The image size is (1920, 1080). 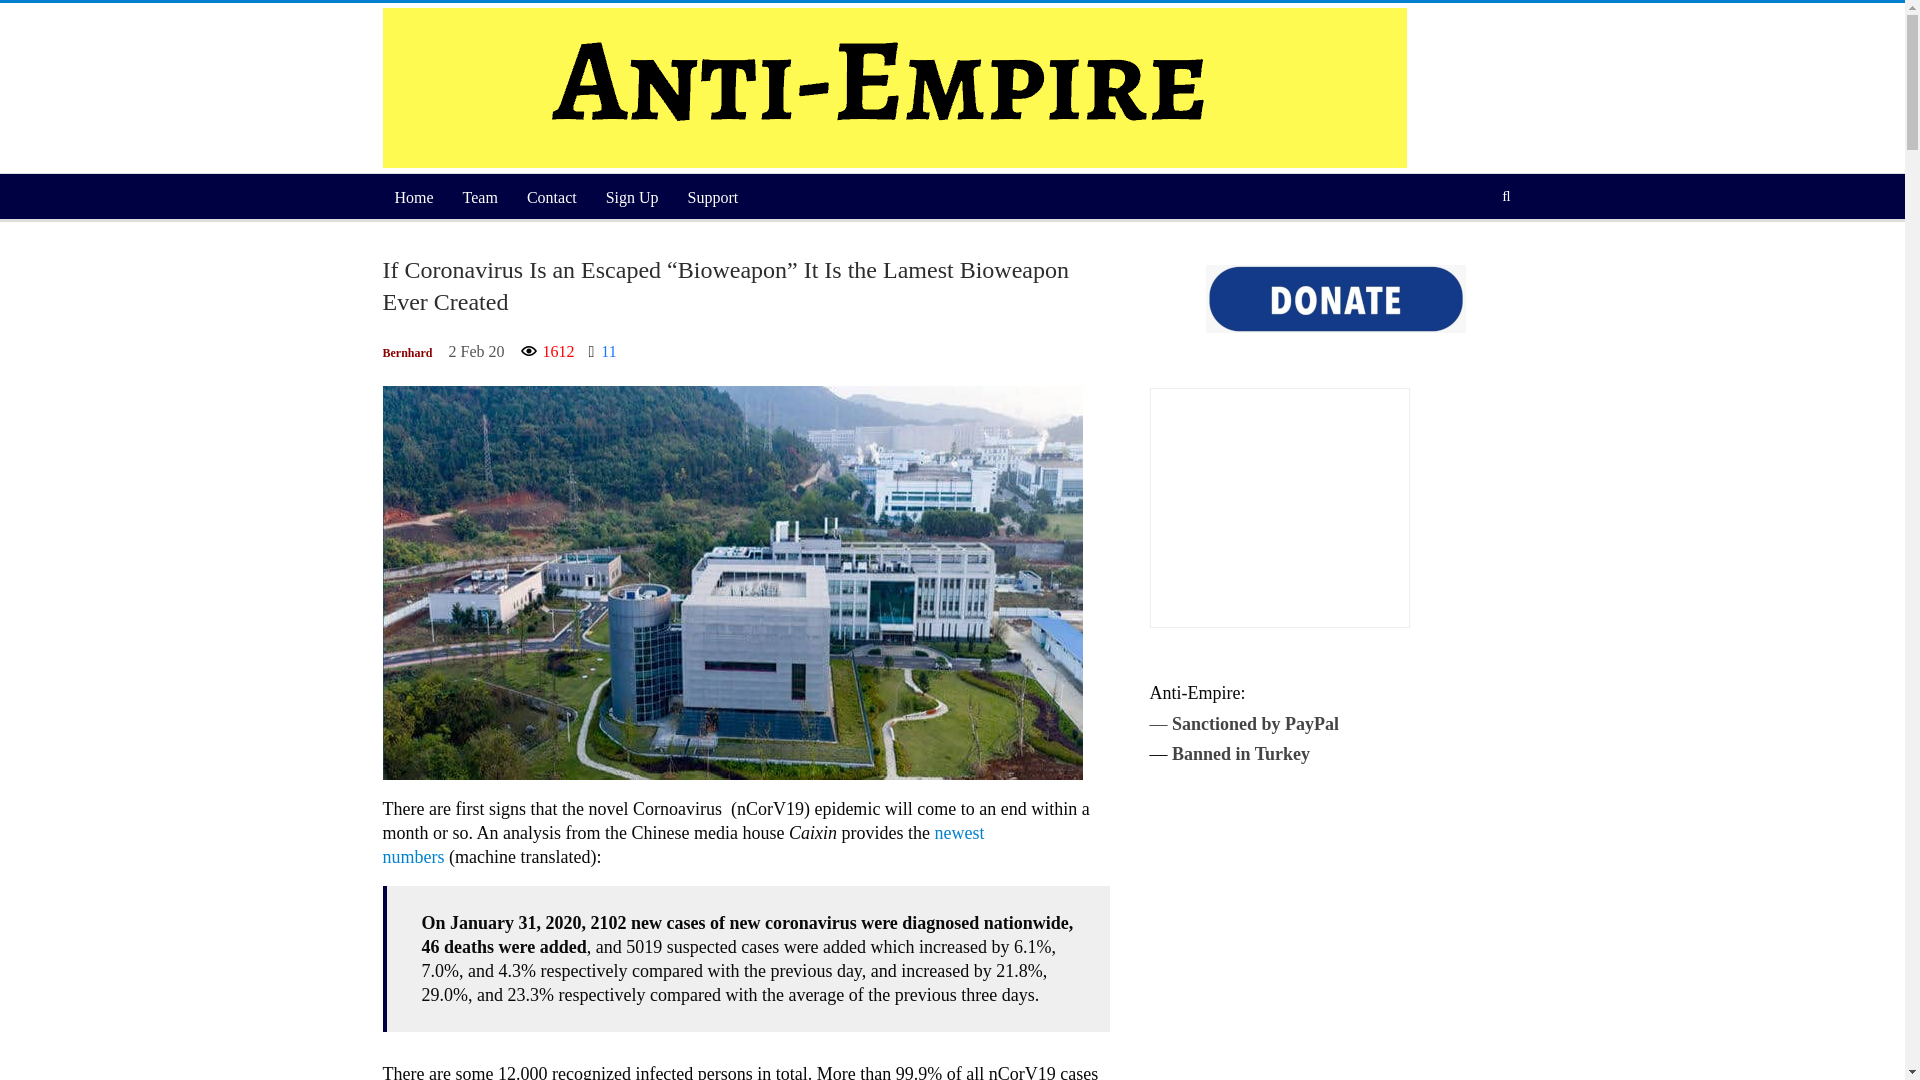 What do you see at coordinates (602, 352) in the screenshot?
I see `11` at bounding box center [602, 352].